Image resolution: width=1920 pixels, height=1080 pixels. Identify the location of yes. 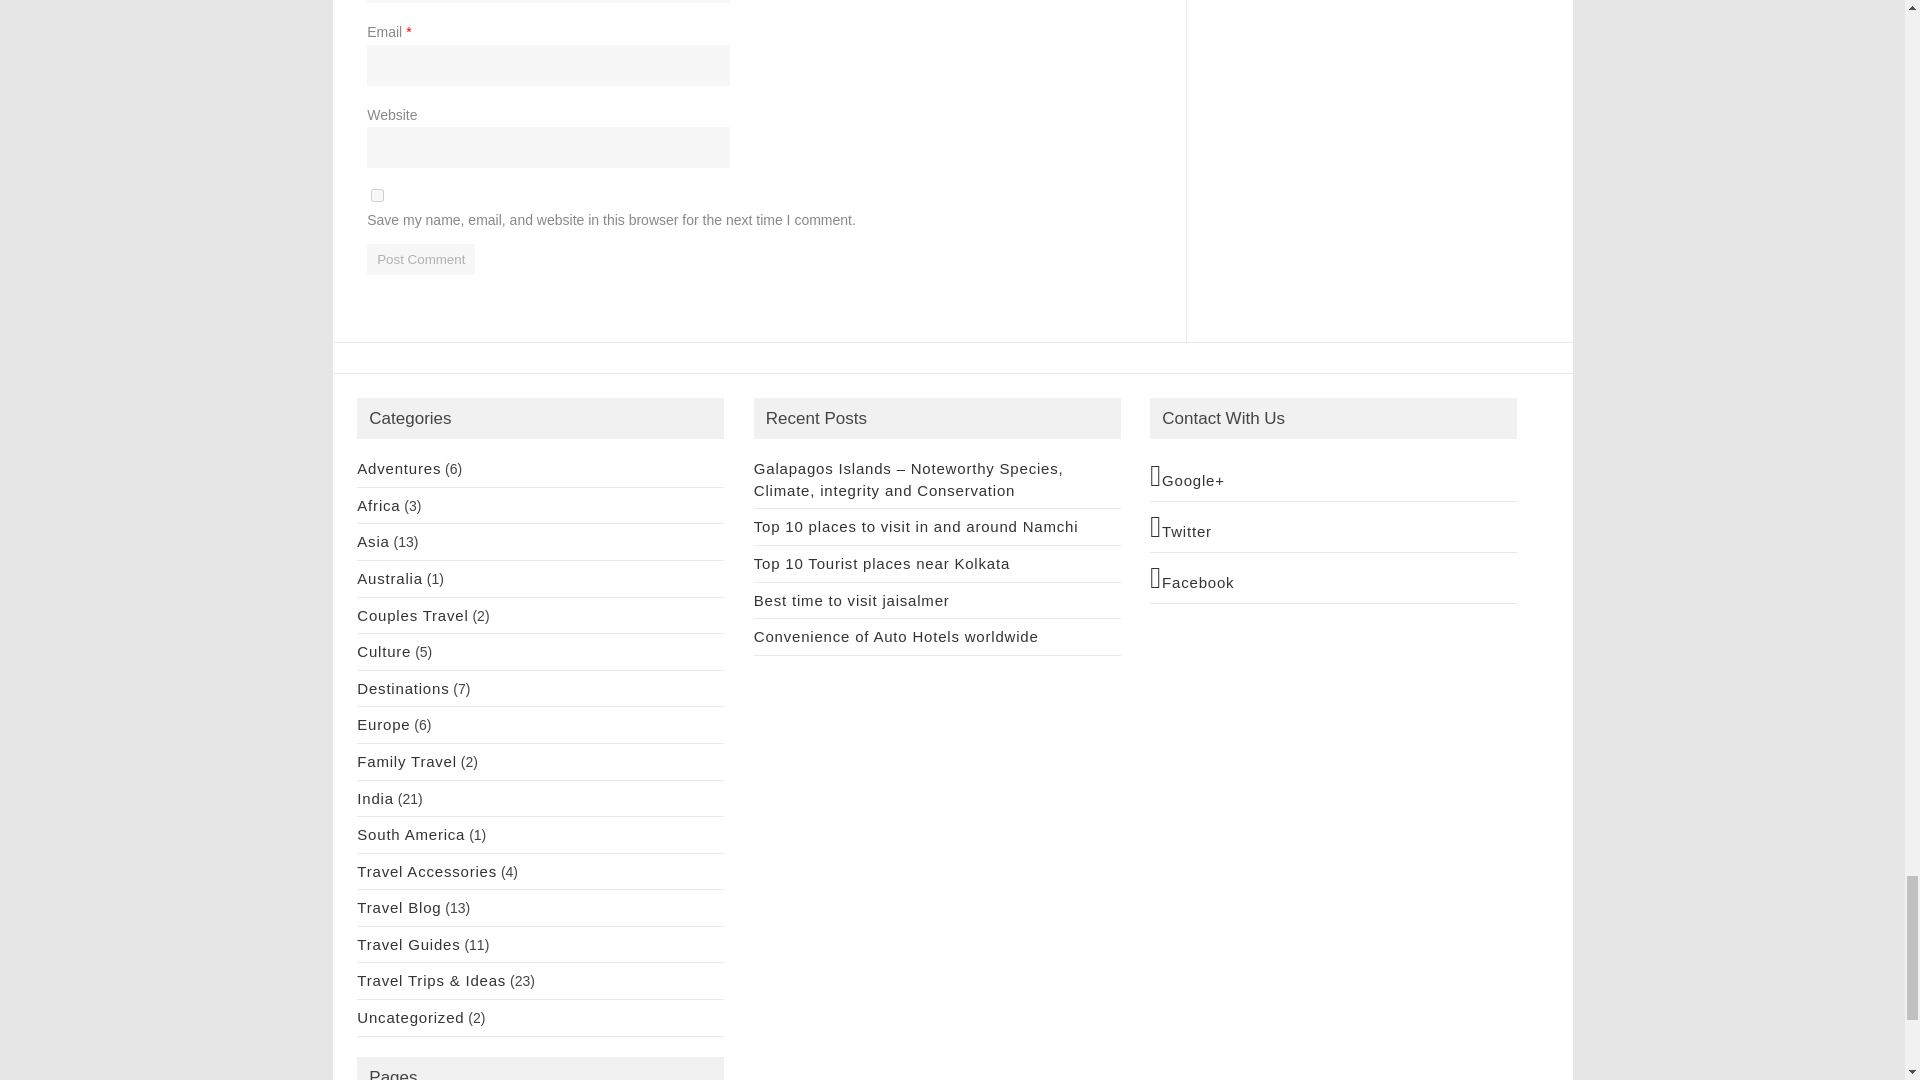
(377, 195).